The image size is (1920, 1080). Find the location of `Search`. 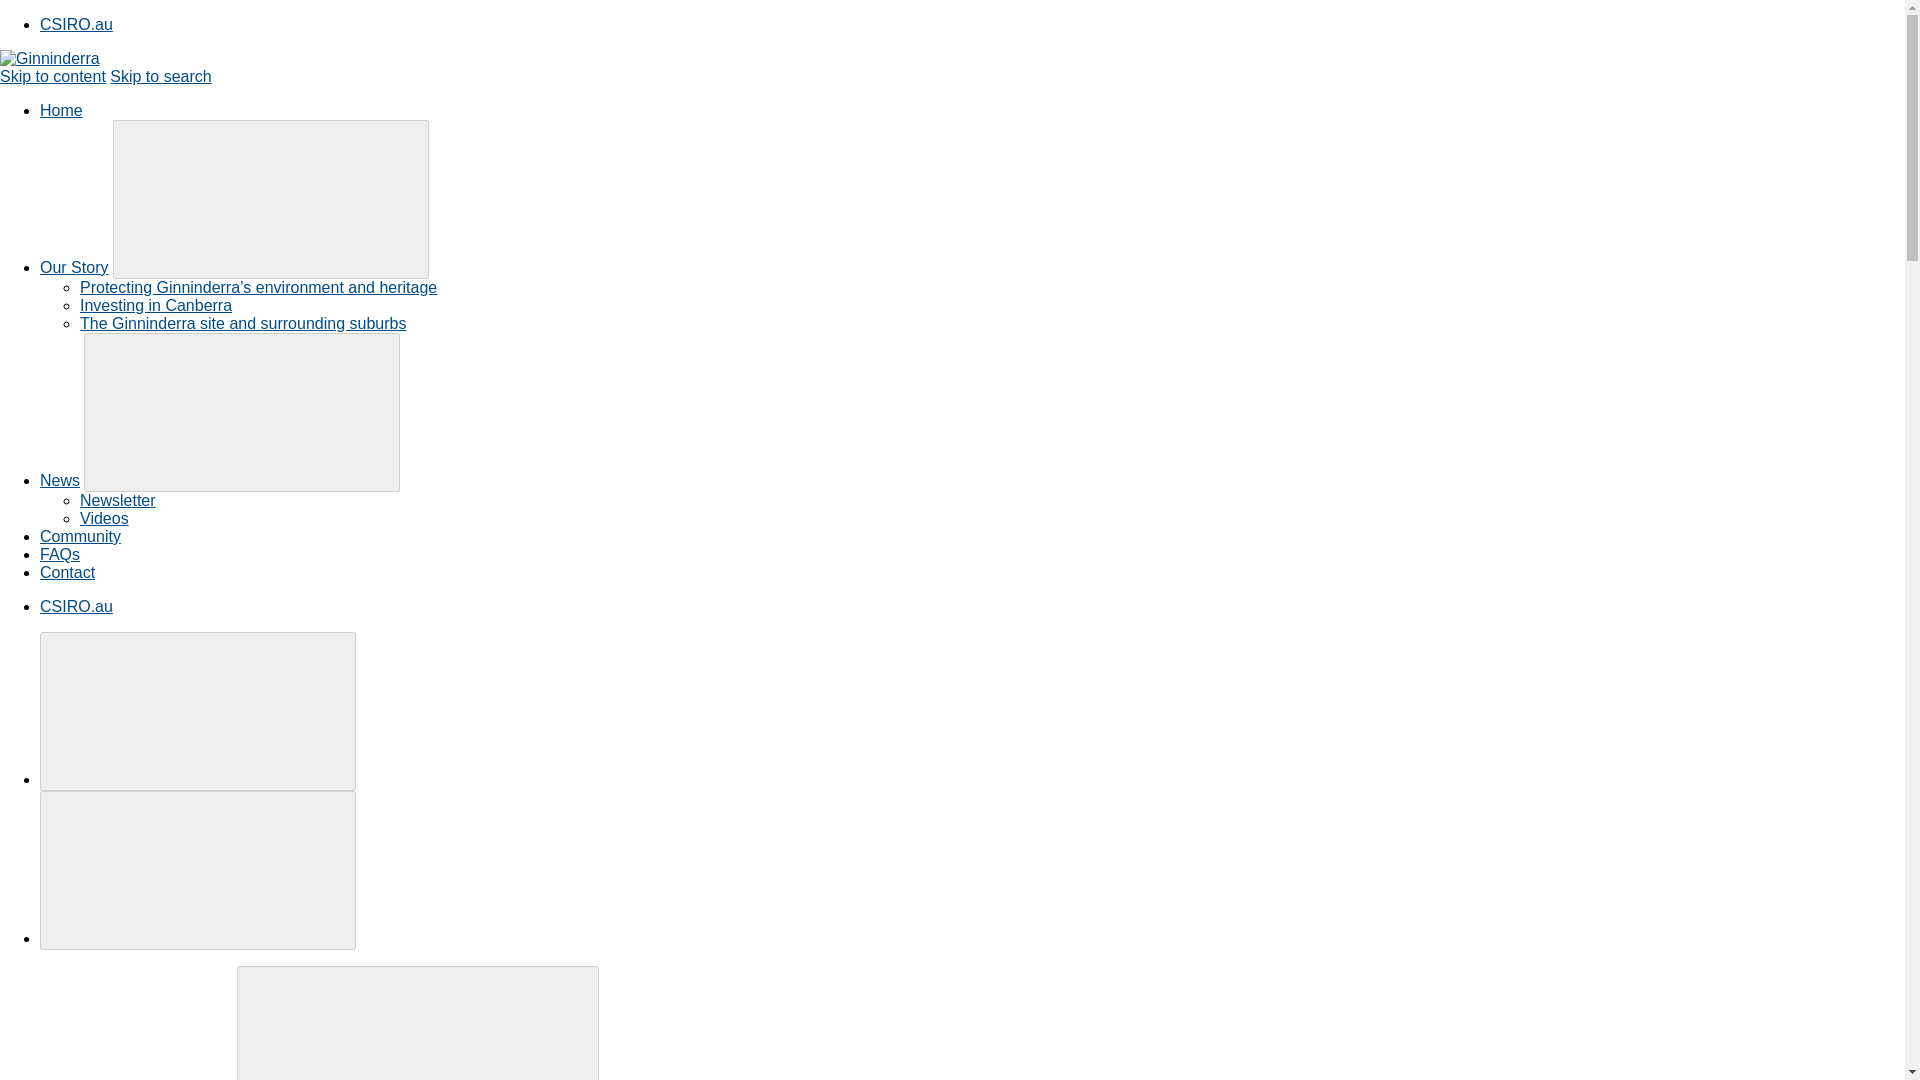

Search is located at coordinates (418, 1022).